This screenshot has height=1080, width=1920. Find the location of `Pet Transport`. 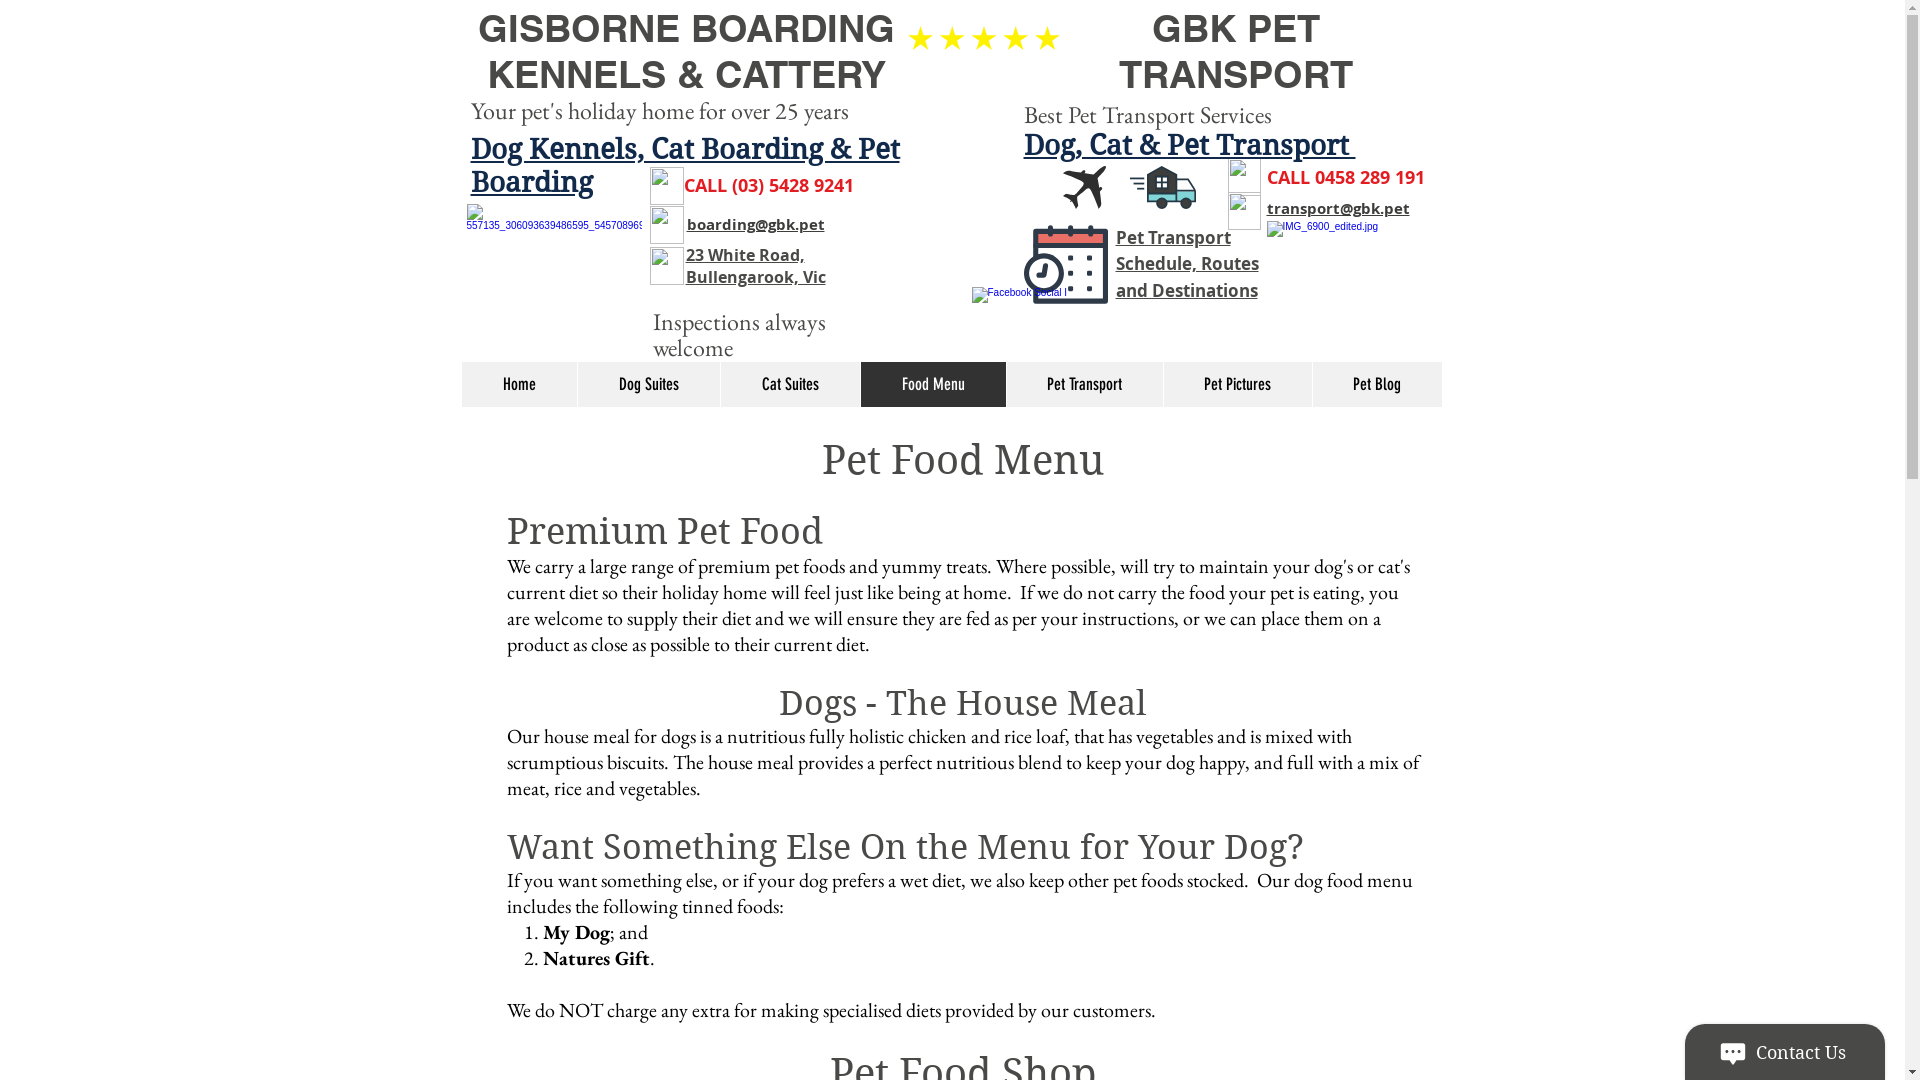

Pet Transport is located at coordinates (1084, 384).